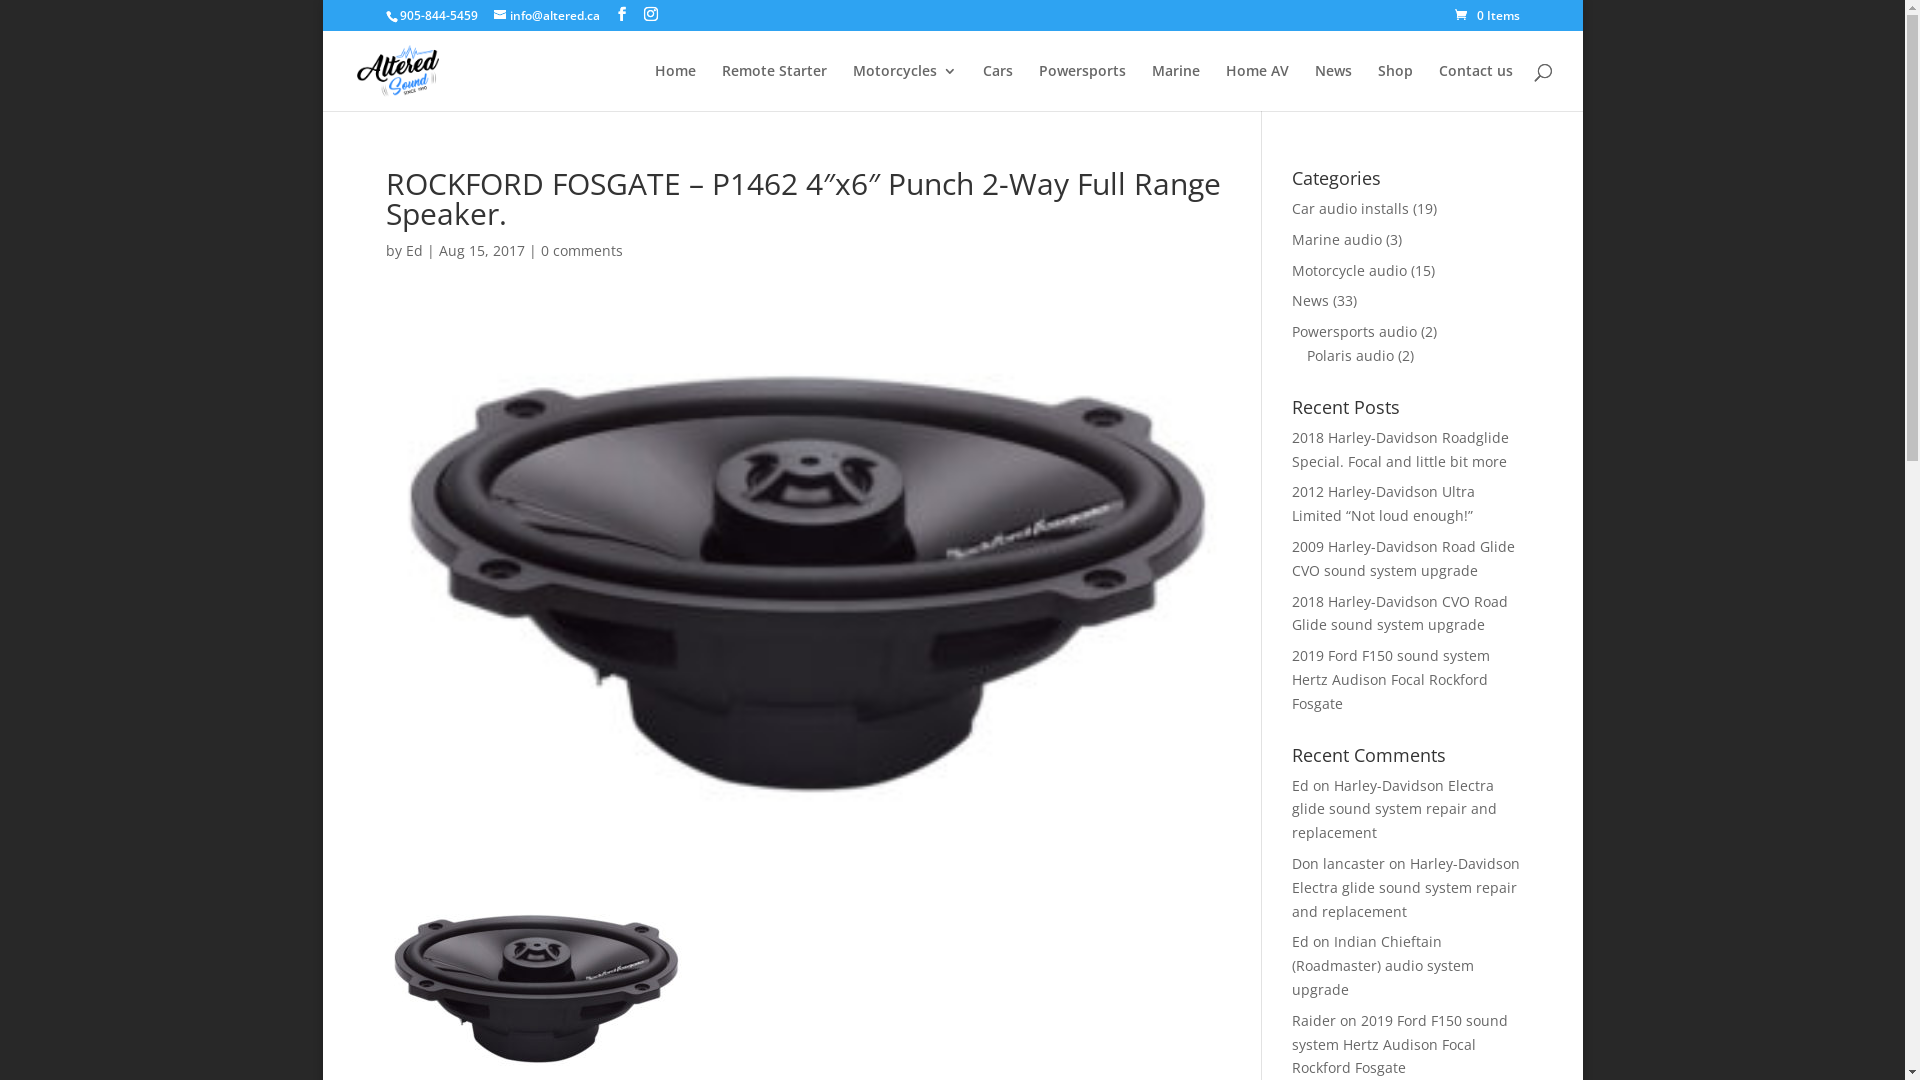 The image size is (1920, 1080). I want to click on 0 Items, so click(1486, 16).